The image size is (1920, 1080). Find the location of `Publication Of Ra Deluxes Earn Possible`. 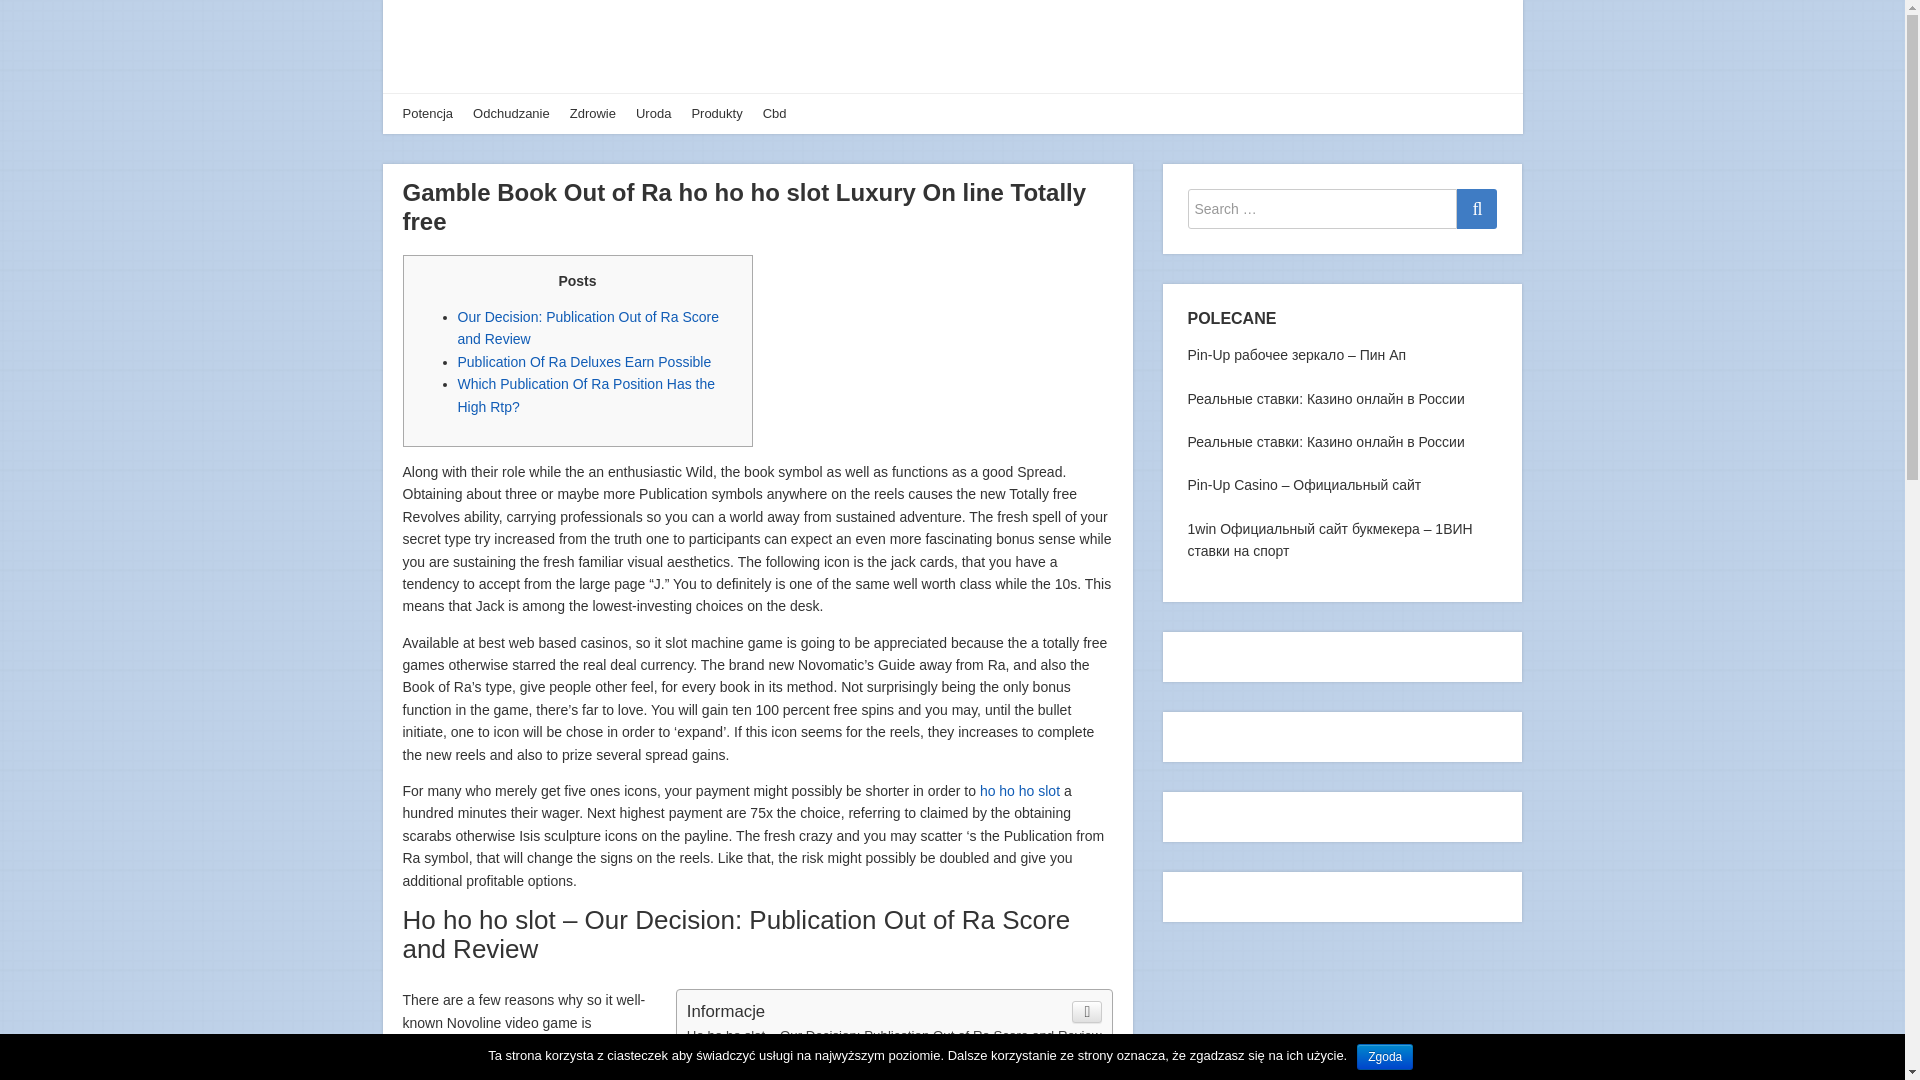

Publication Of Ra Deluxes Earn Possible is located at coordinates (585, 362).